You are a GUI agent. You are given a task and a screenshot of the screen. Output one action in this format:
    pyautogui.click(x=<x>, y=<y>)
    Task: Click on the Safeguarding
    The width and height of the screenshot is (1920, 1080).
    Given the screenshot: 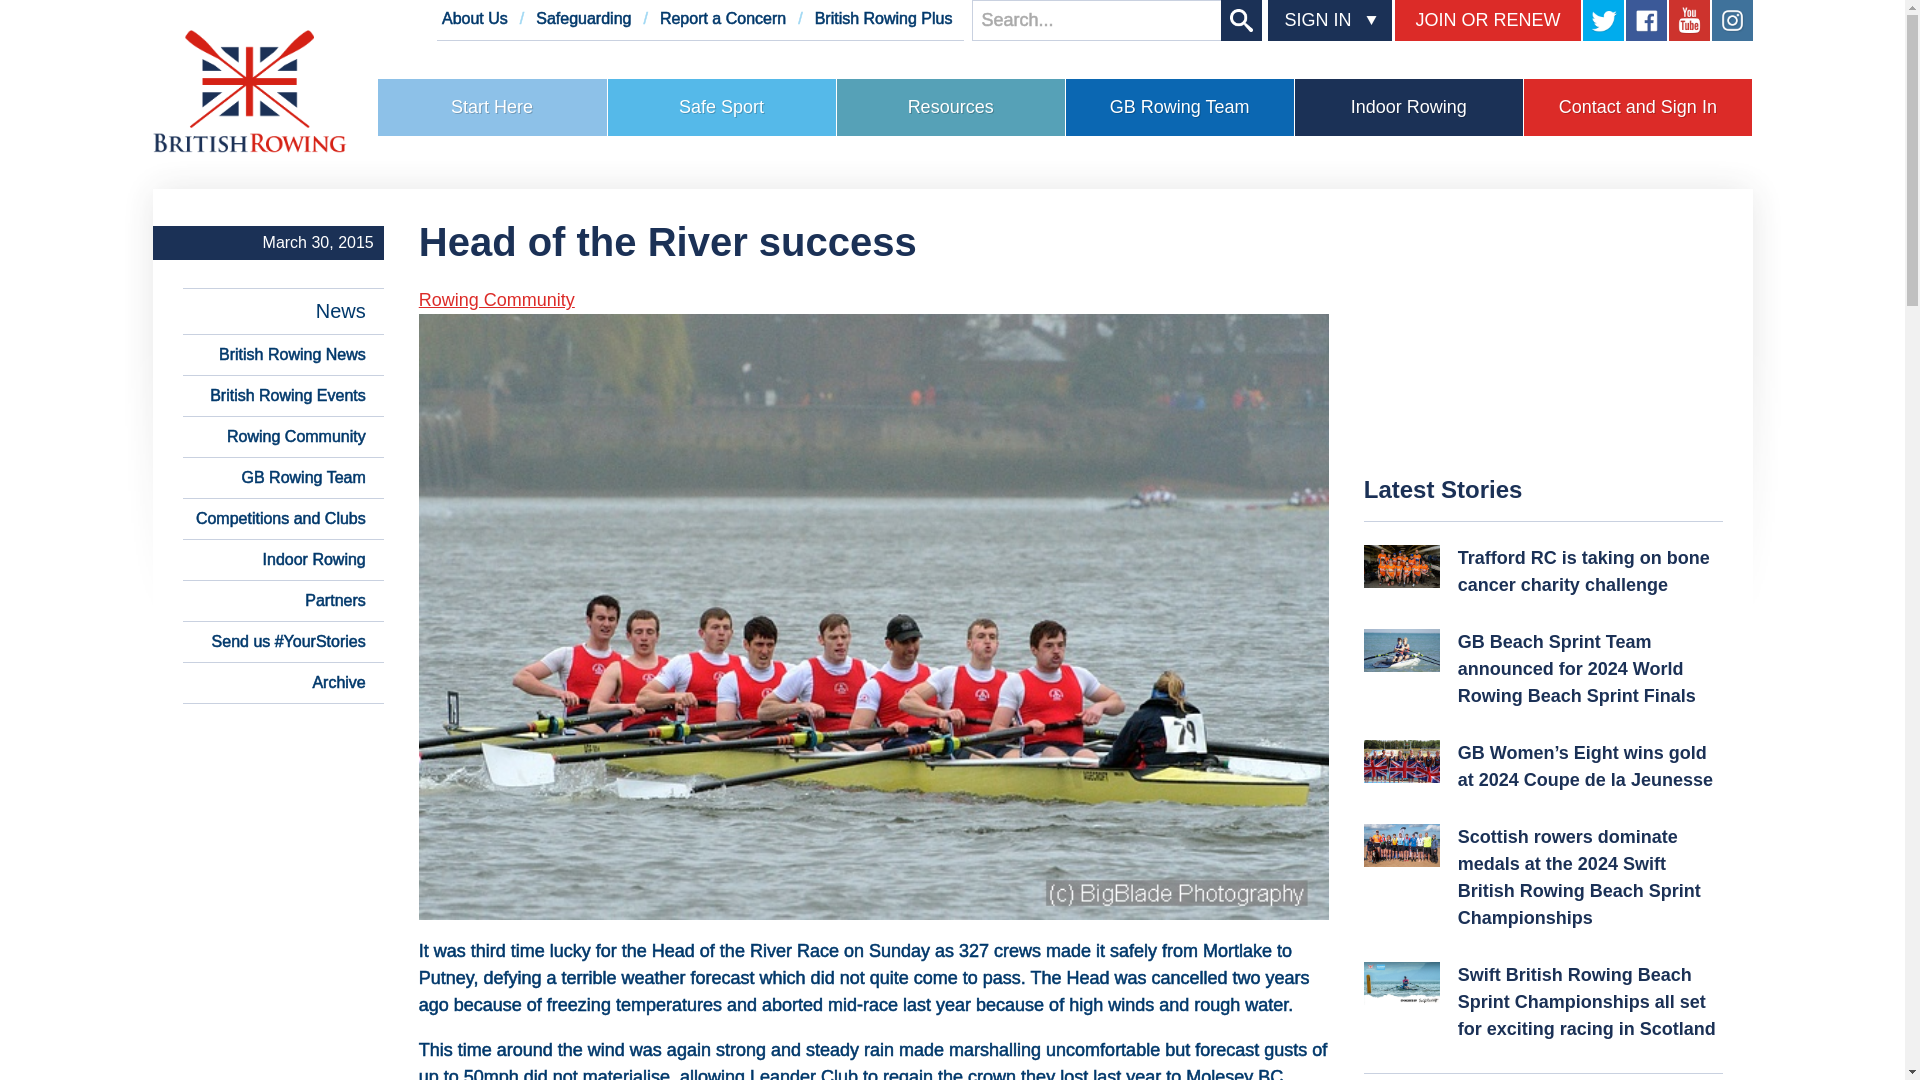 What is the action you would take?
    pyautogui.click(x=583, y=18)
    